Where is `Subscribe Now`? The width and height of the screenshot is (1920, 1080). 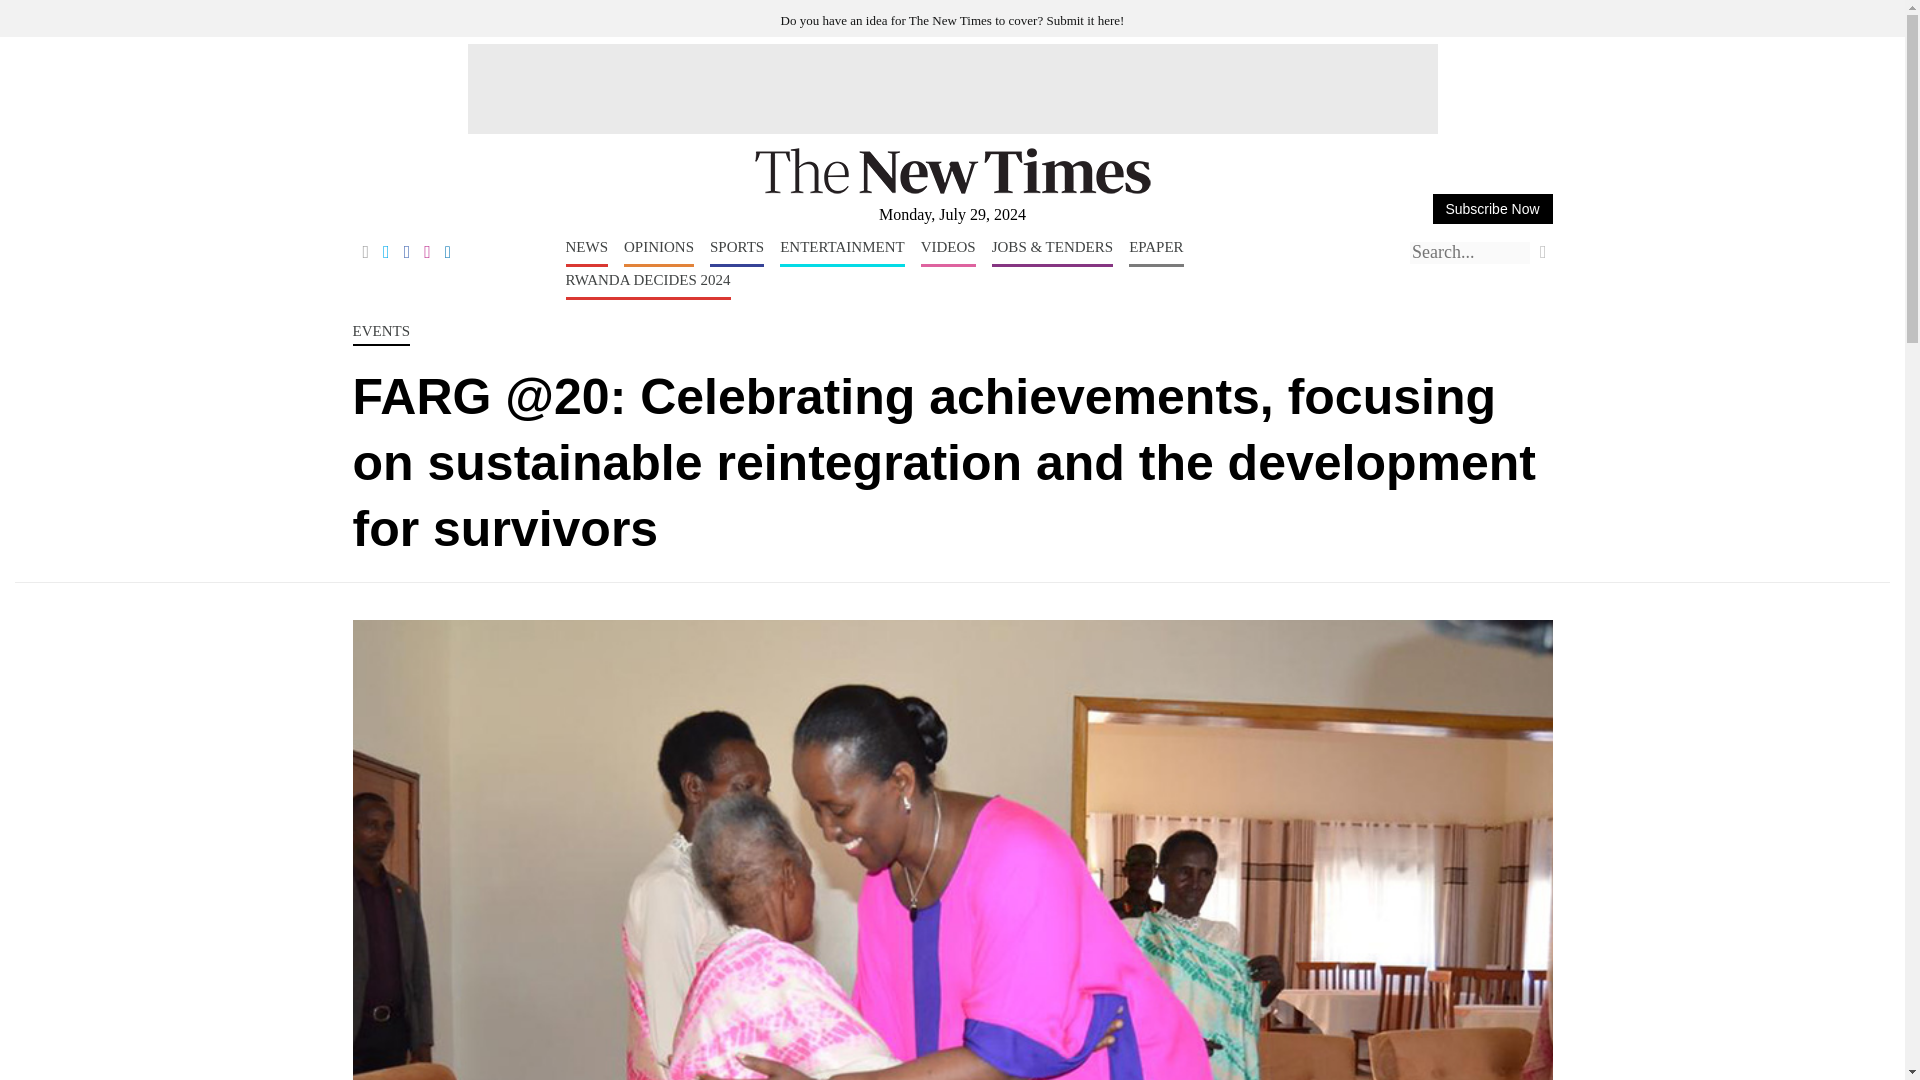 Subscribe Now is located at coordinates (1492, 208).